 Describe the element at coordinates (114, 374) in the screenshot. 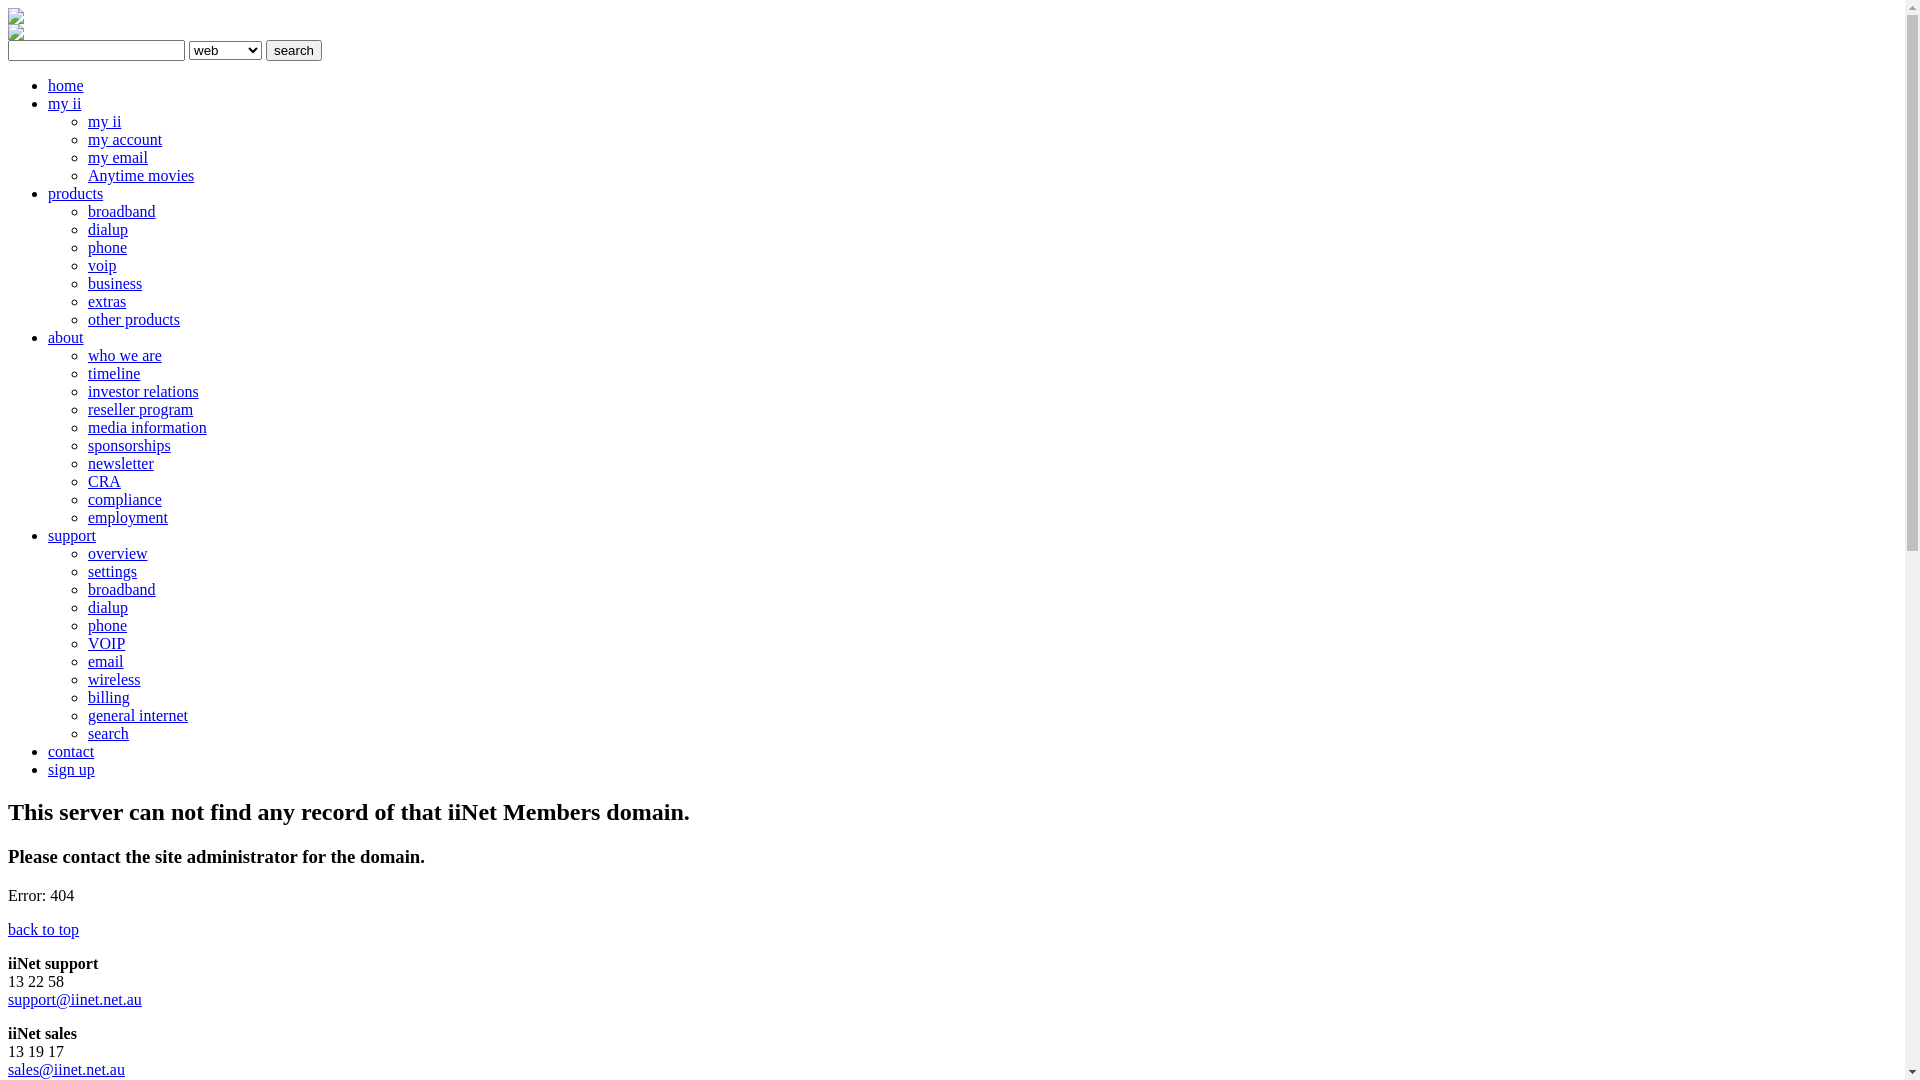

I see `timeline` at that location.